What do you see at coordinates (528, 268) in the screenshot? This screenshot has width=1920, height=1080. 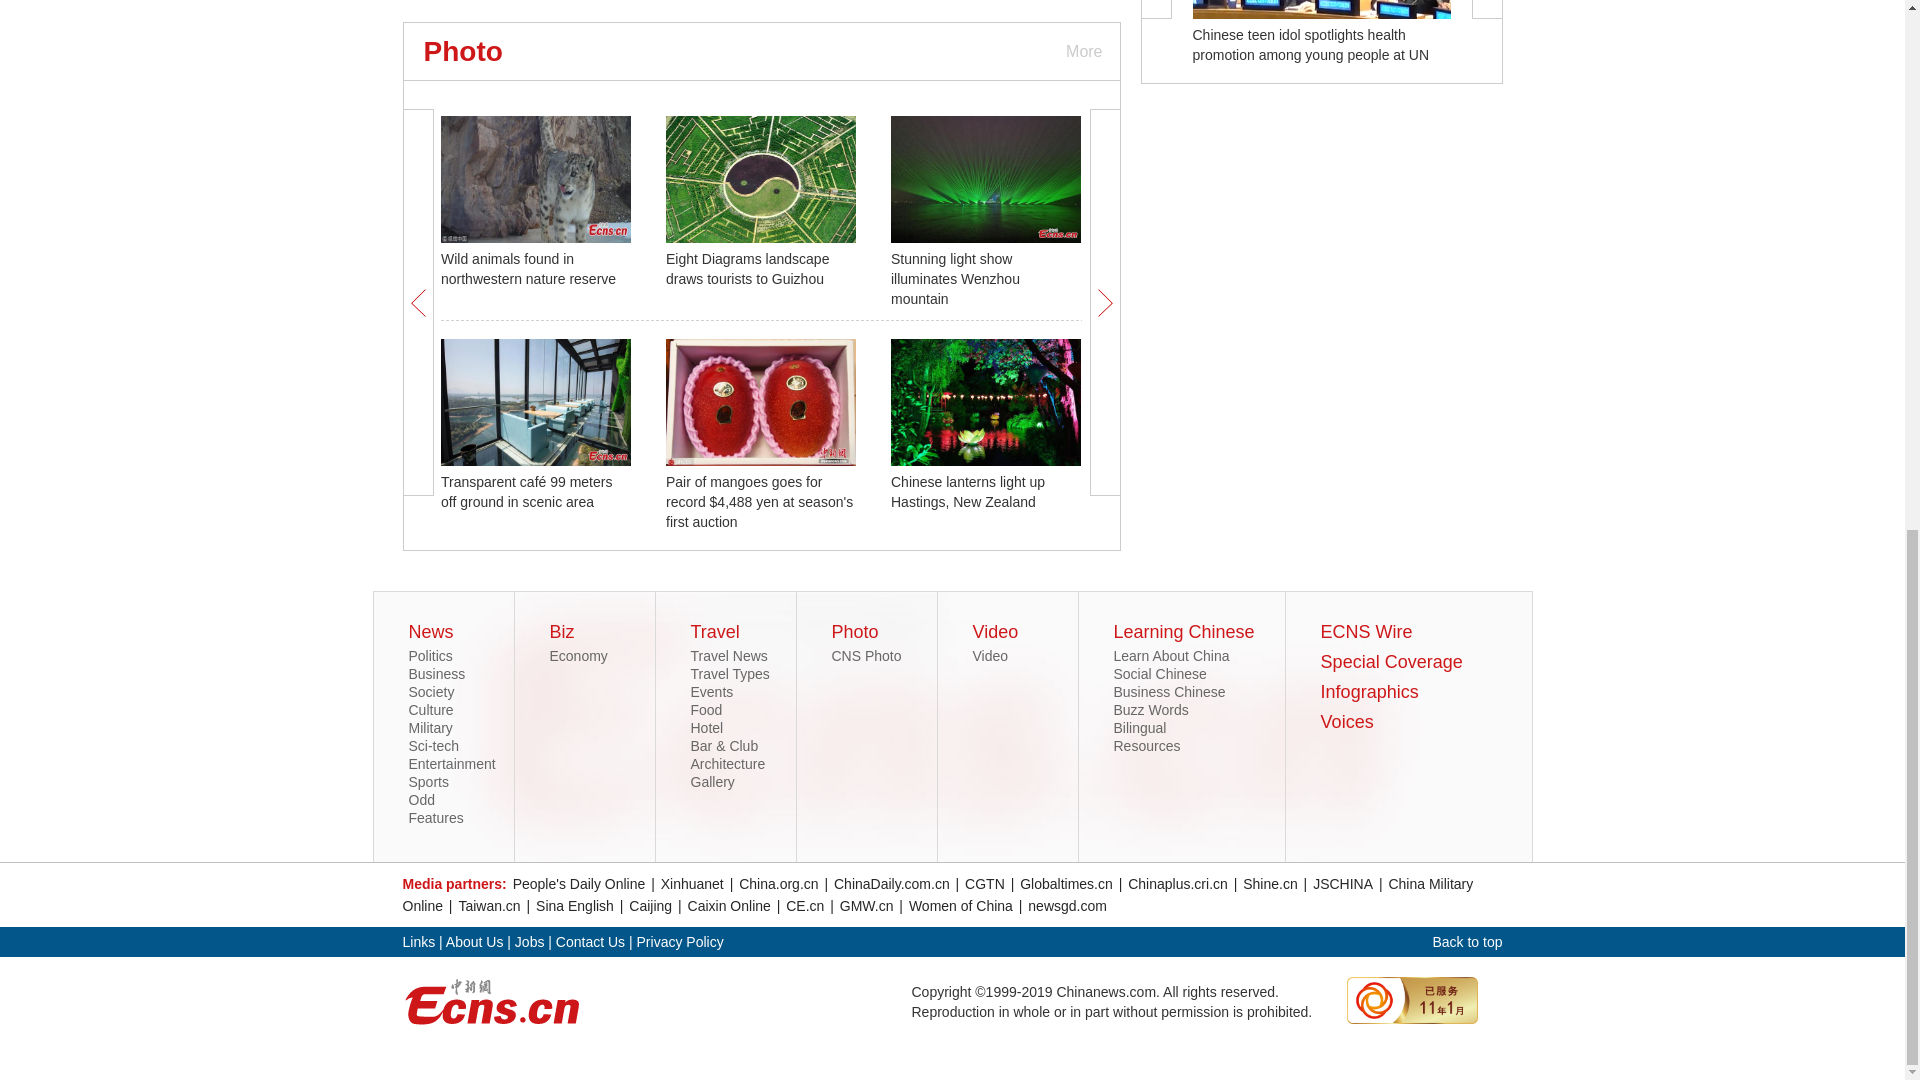 I see `Wild animals found in northwestern nature reserve` at bounding box center [528, 268].